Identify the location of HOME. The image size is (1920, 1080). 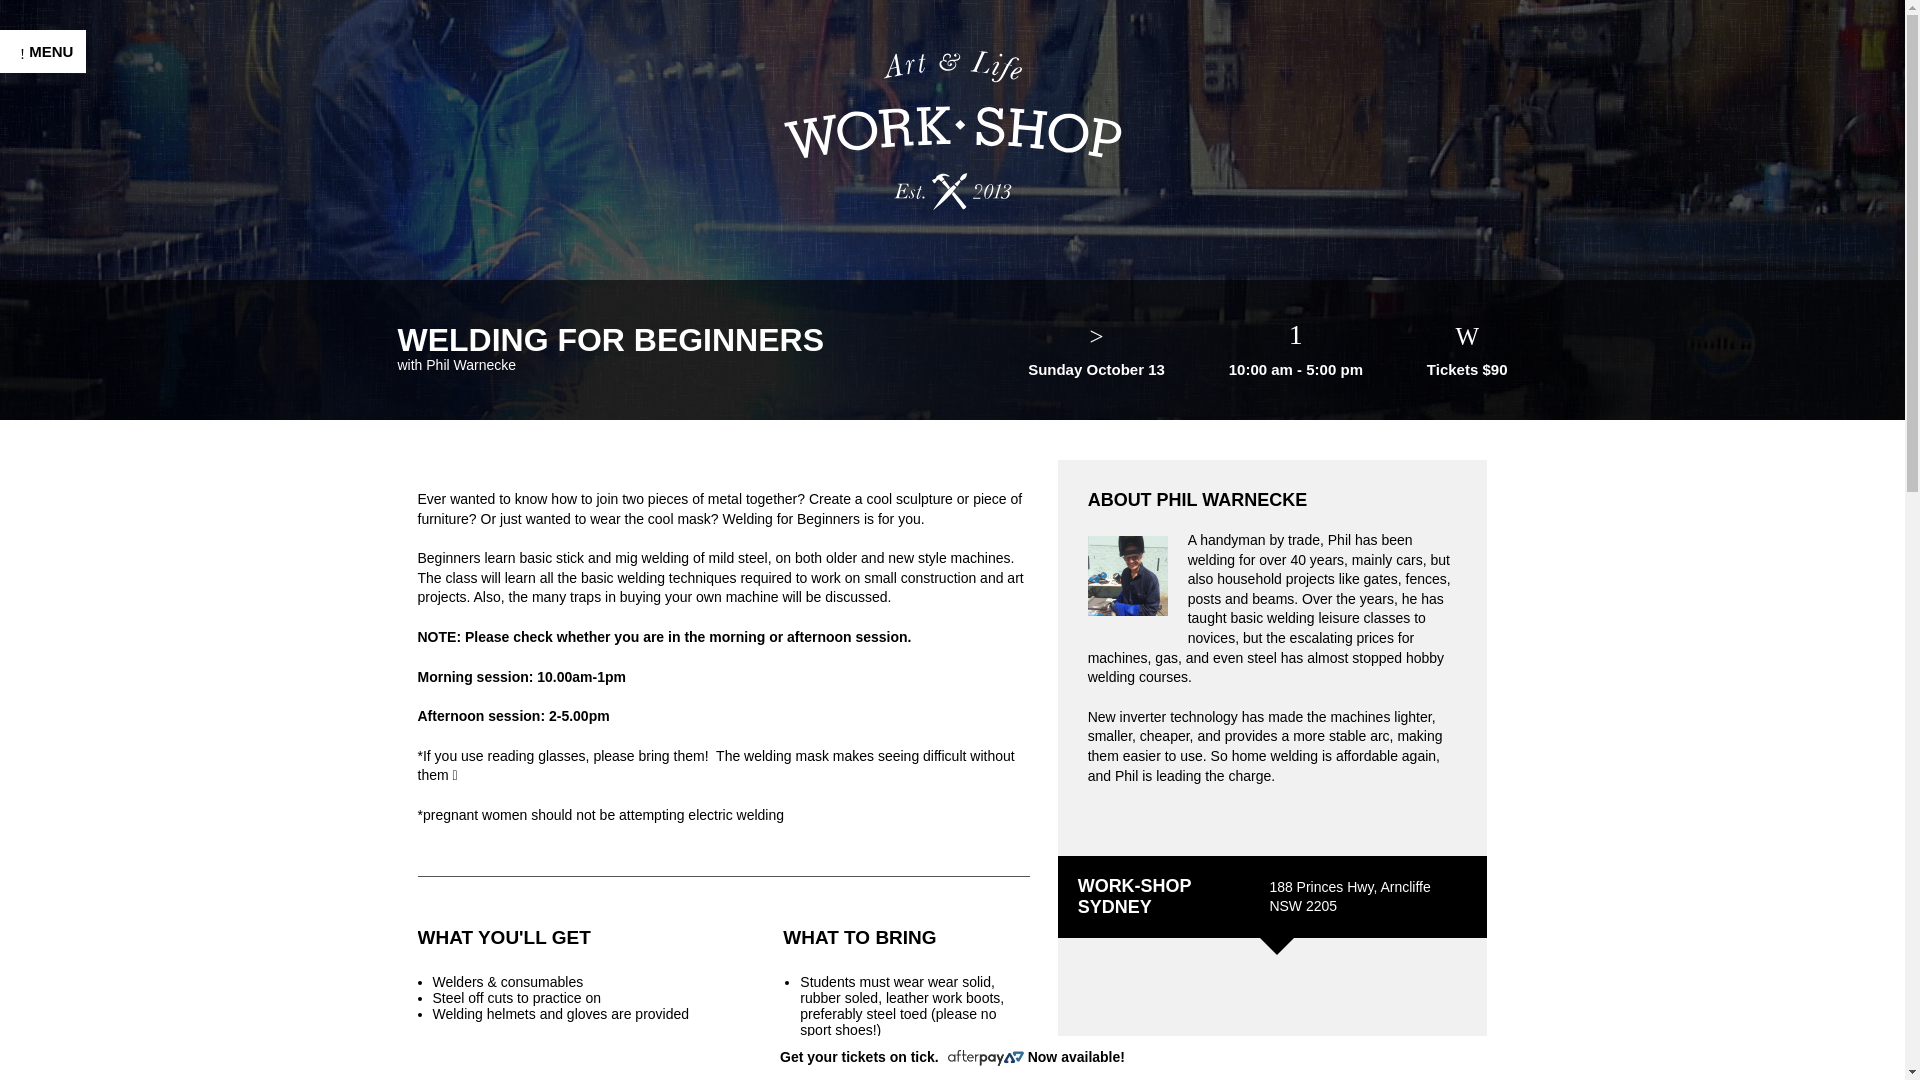
(46, 272).